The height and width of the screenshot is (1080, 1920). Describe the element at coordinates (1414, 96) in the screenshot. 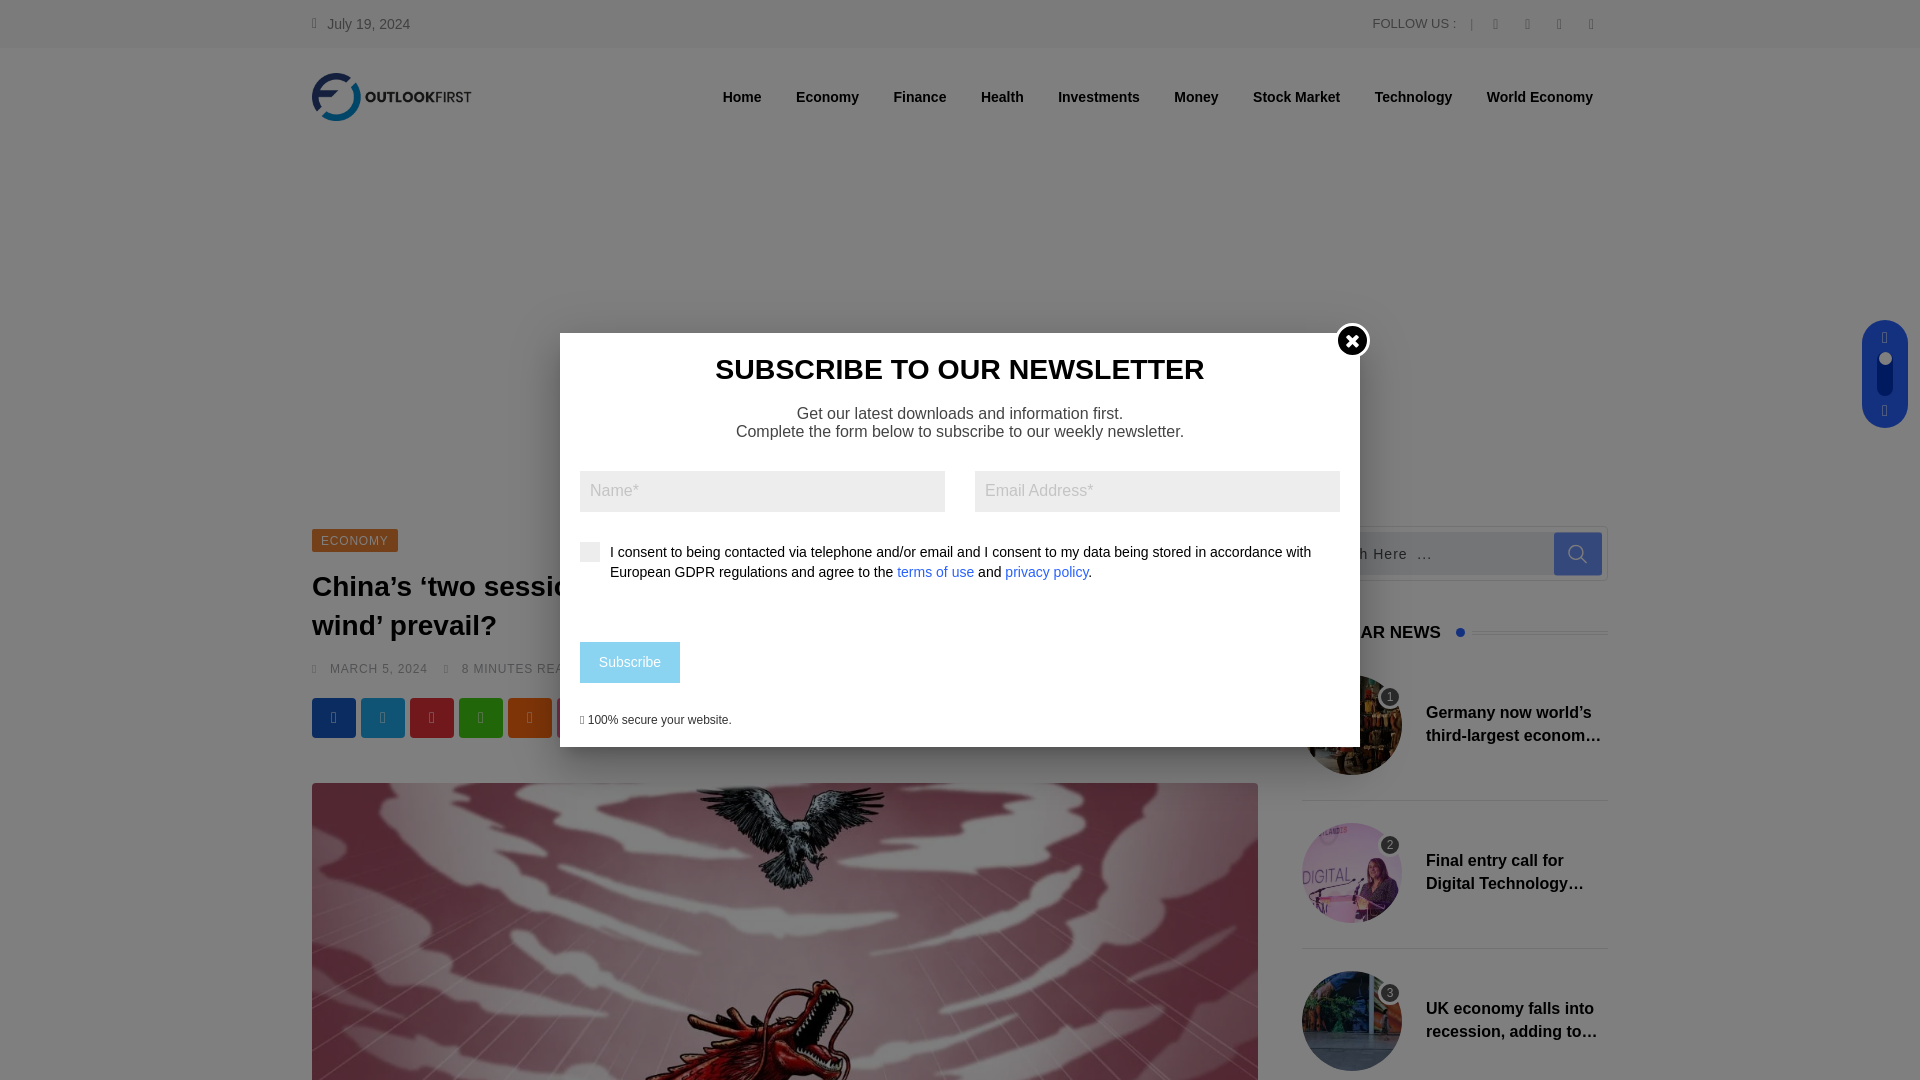

I see `Technology` at that location.